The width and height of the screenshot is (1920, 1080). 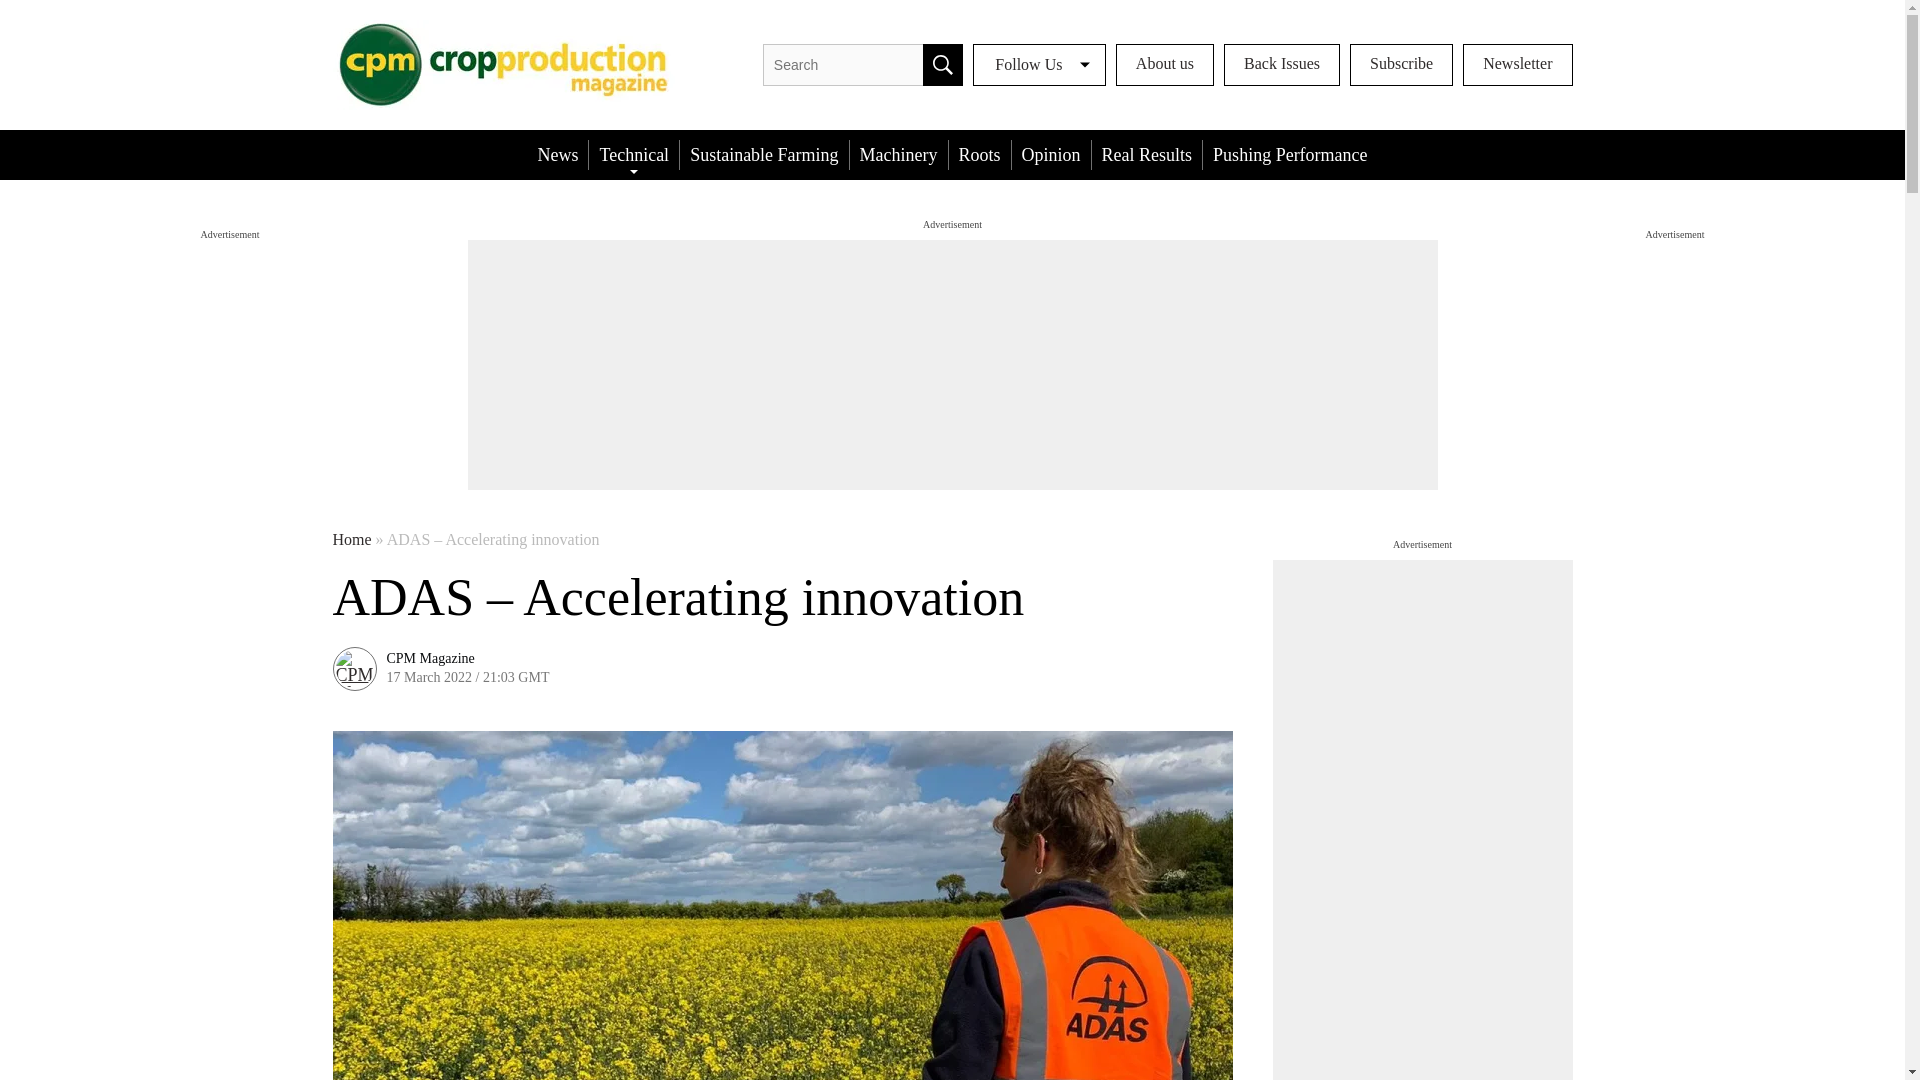 What do you see at coordinates (1039, 65) in the screenshot?
I see `Follow Us` at bounding box center [1039, 65].